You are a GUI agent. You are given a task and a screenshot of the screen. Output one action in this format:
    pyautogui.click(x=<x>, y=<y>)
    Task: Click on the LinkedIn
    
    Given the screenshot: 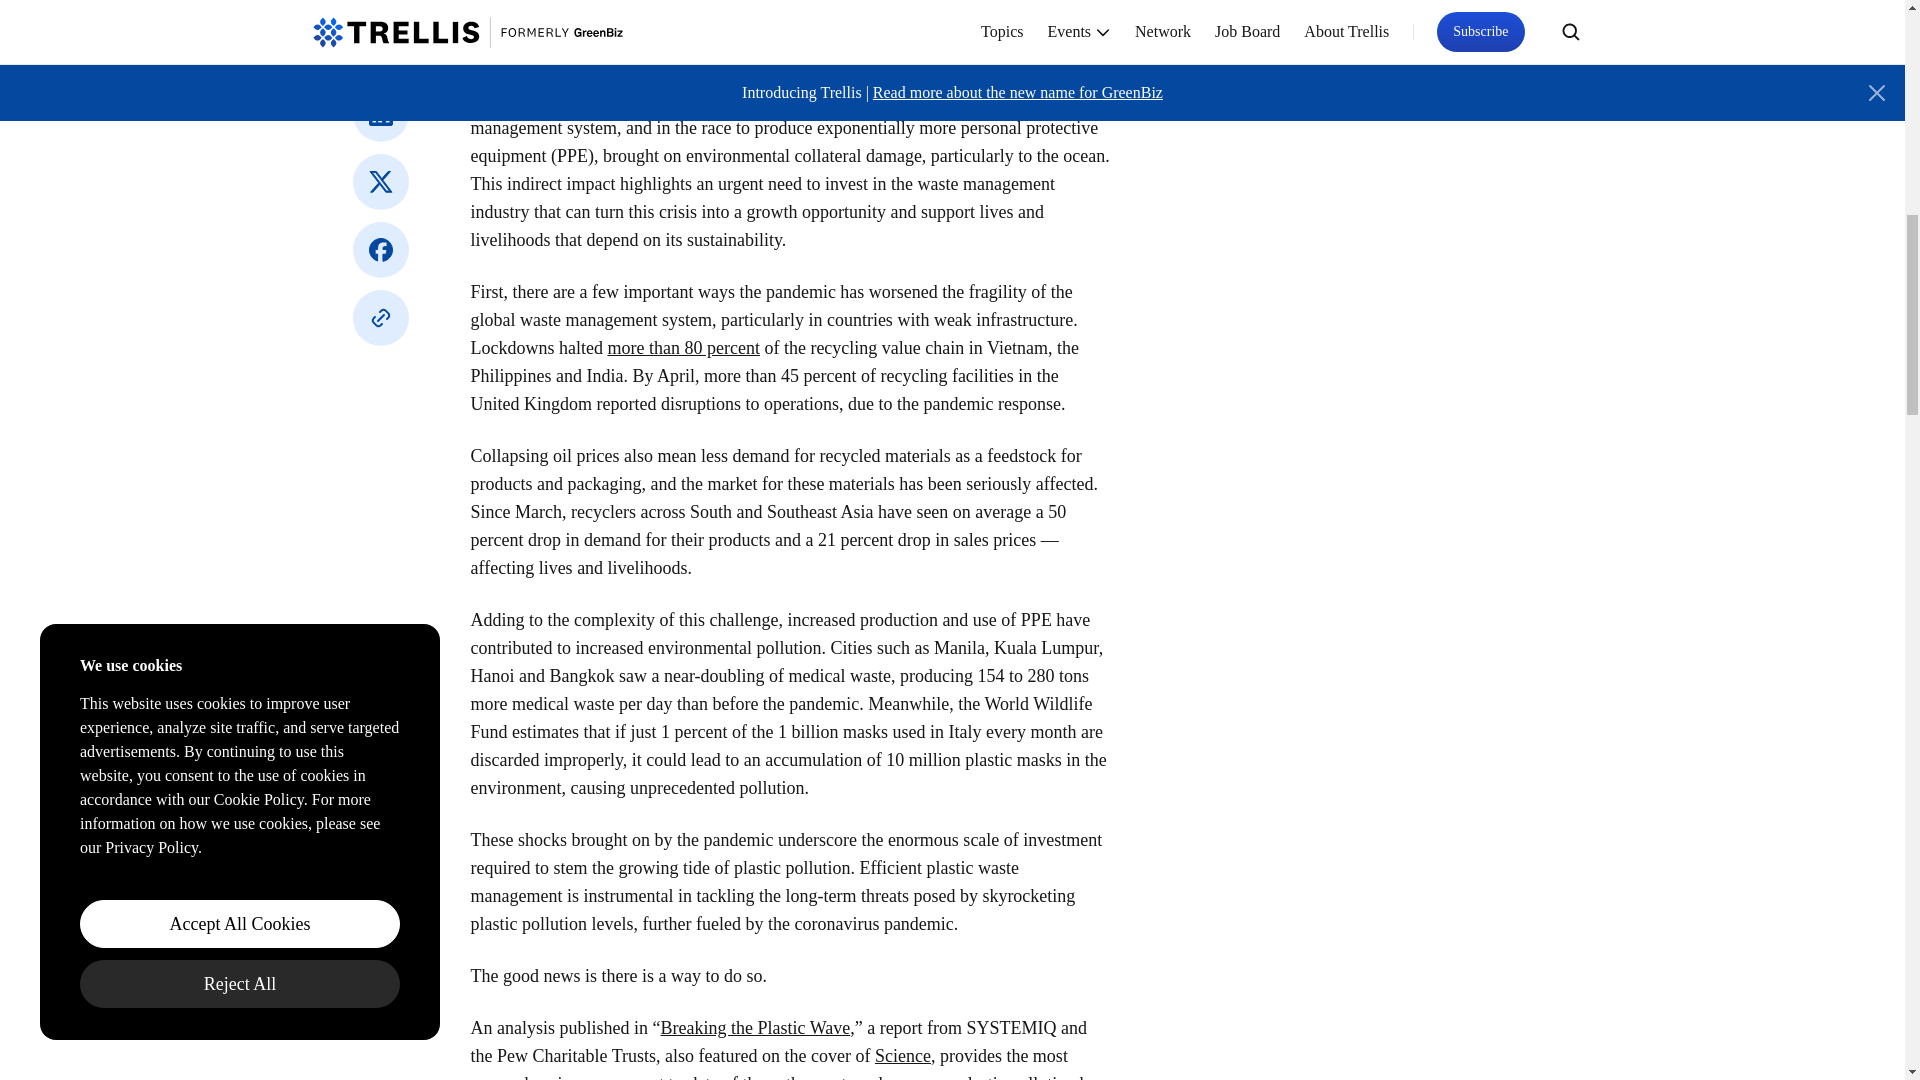 What is the action you would take?
    pyautogui.click(x=379, y=114)
    